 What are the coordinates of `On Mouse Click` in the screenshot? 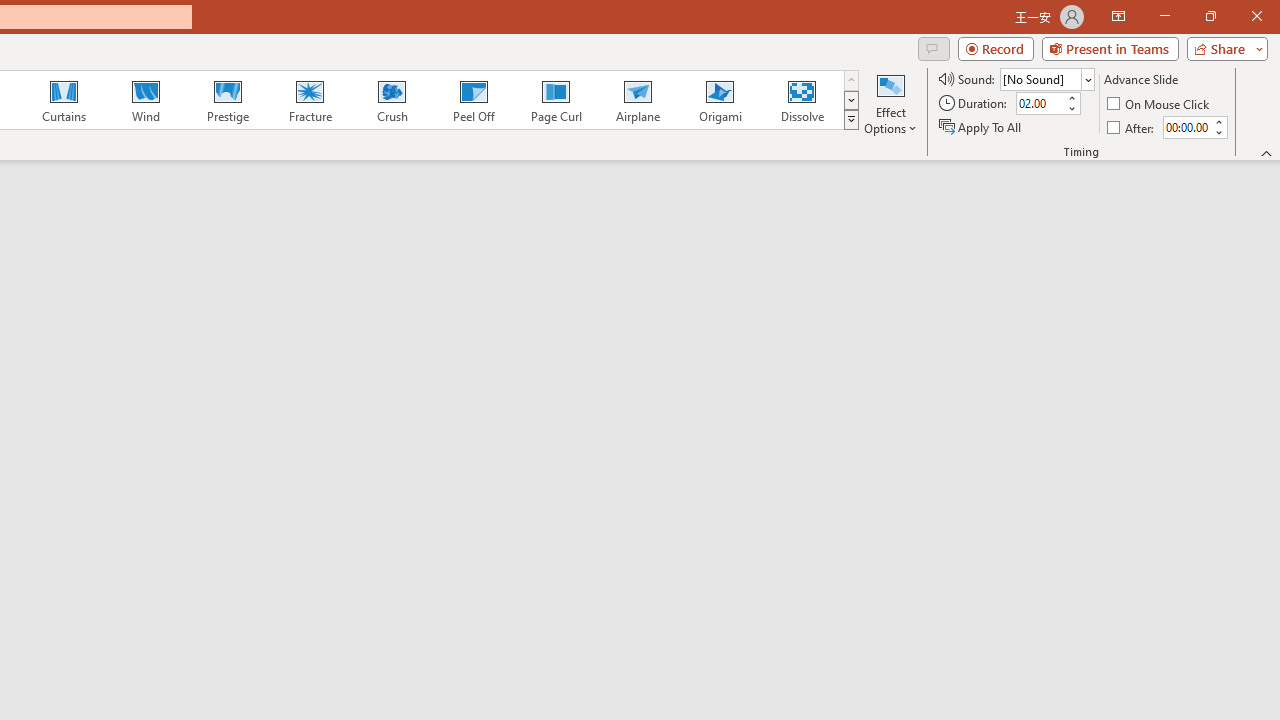 It's located at (1160, 104).